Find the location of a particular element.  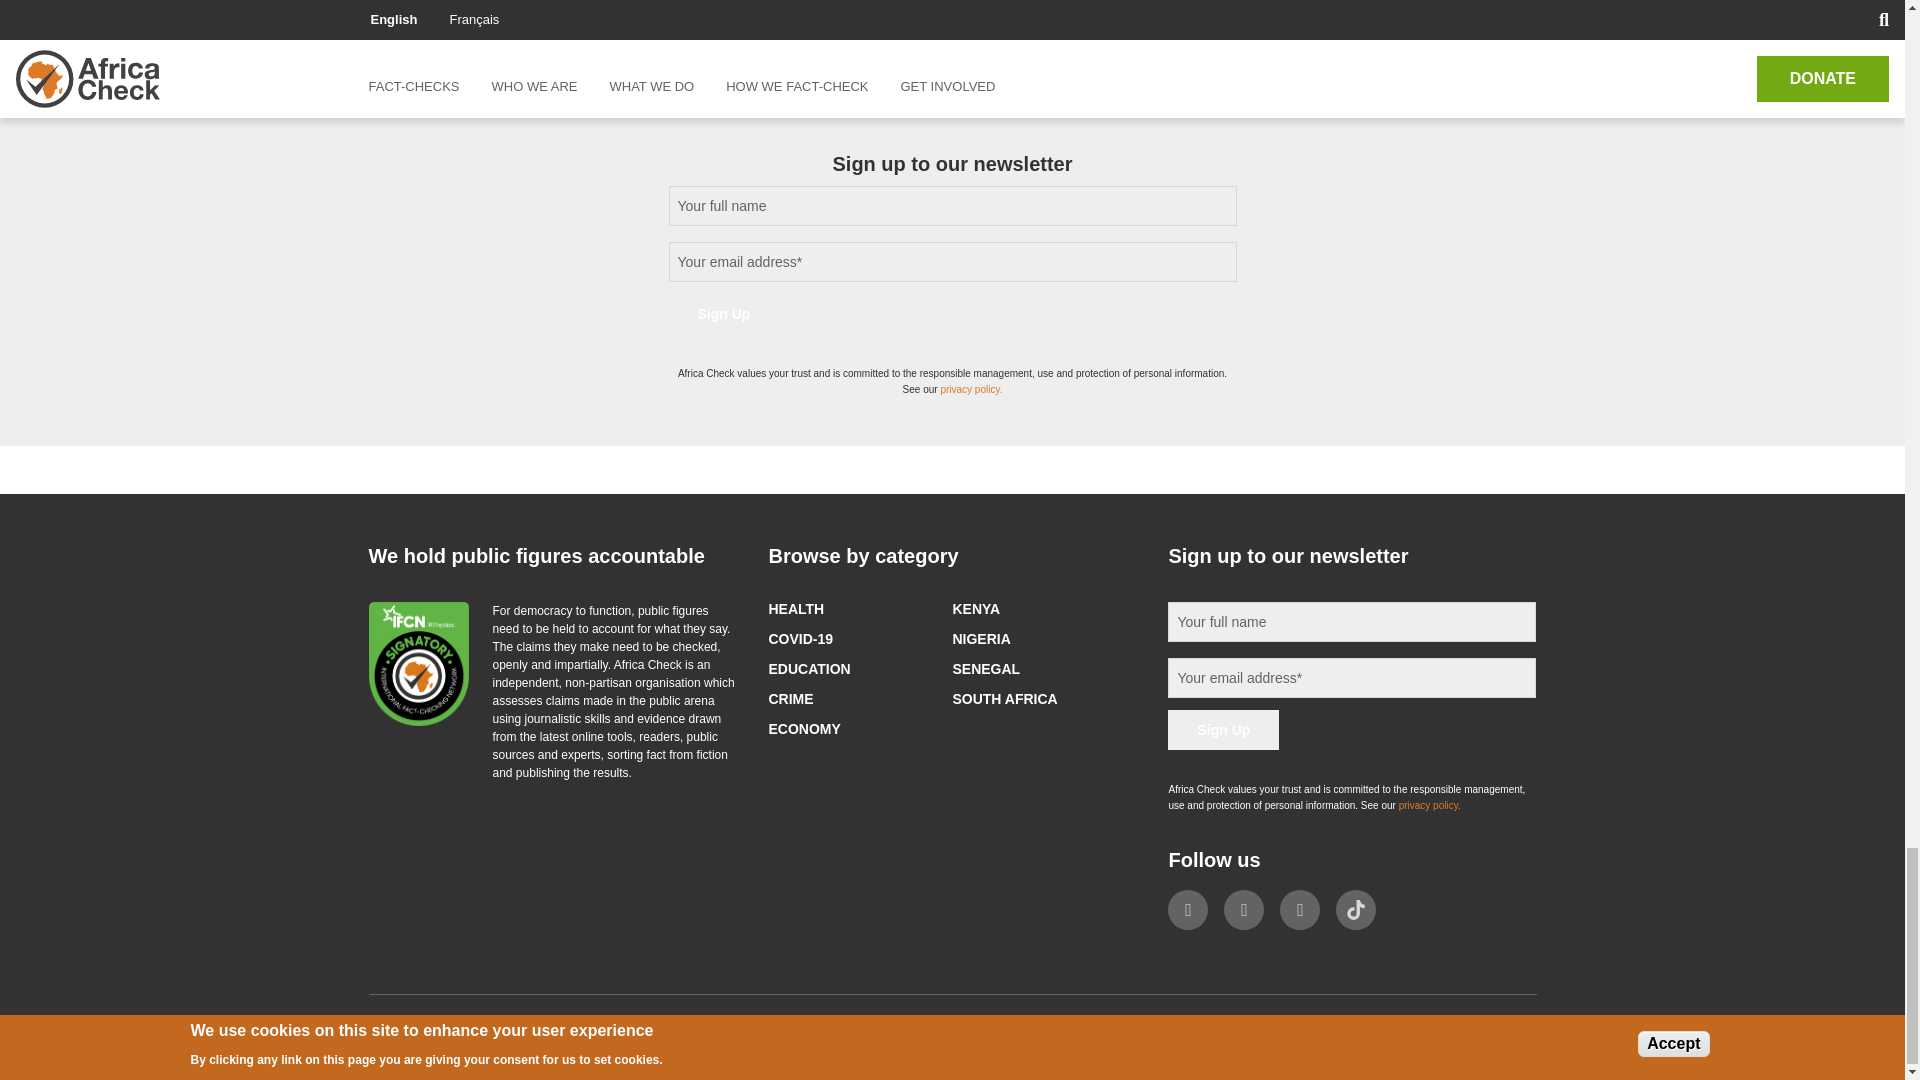

Sign Up is located at coordinates (1222, 729).